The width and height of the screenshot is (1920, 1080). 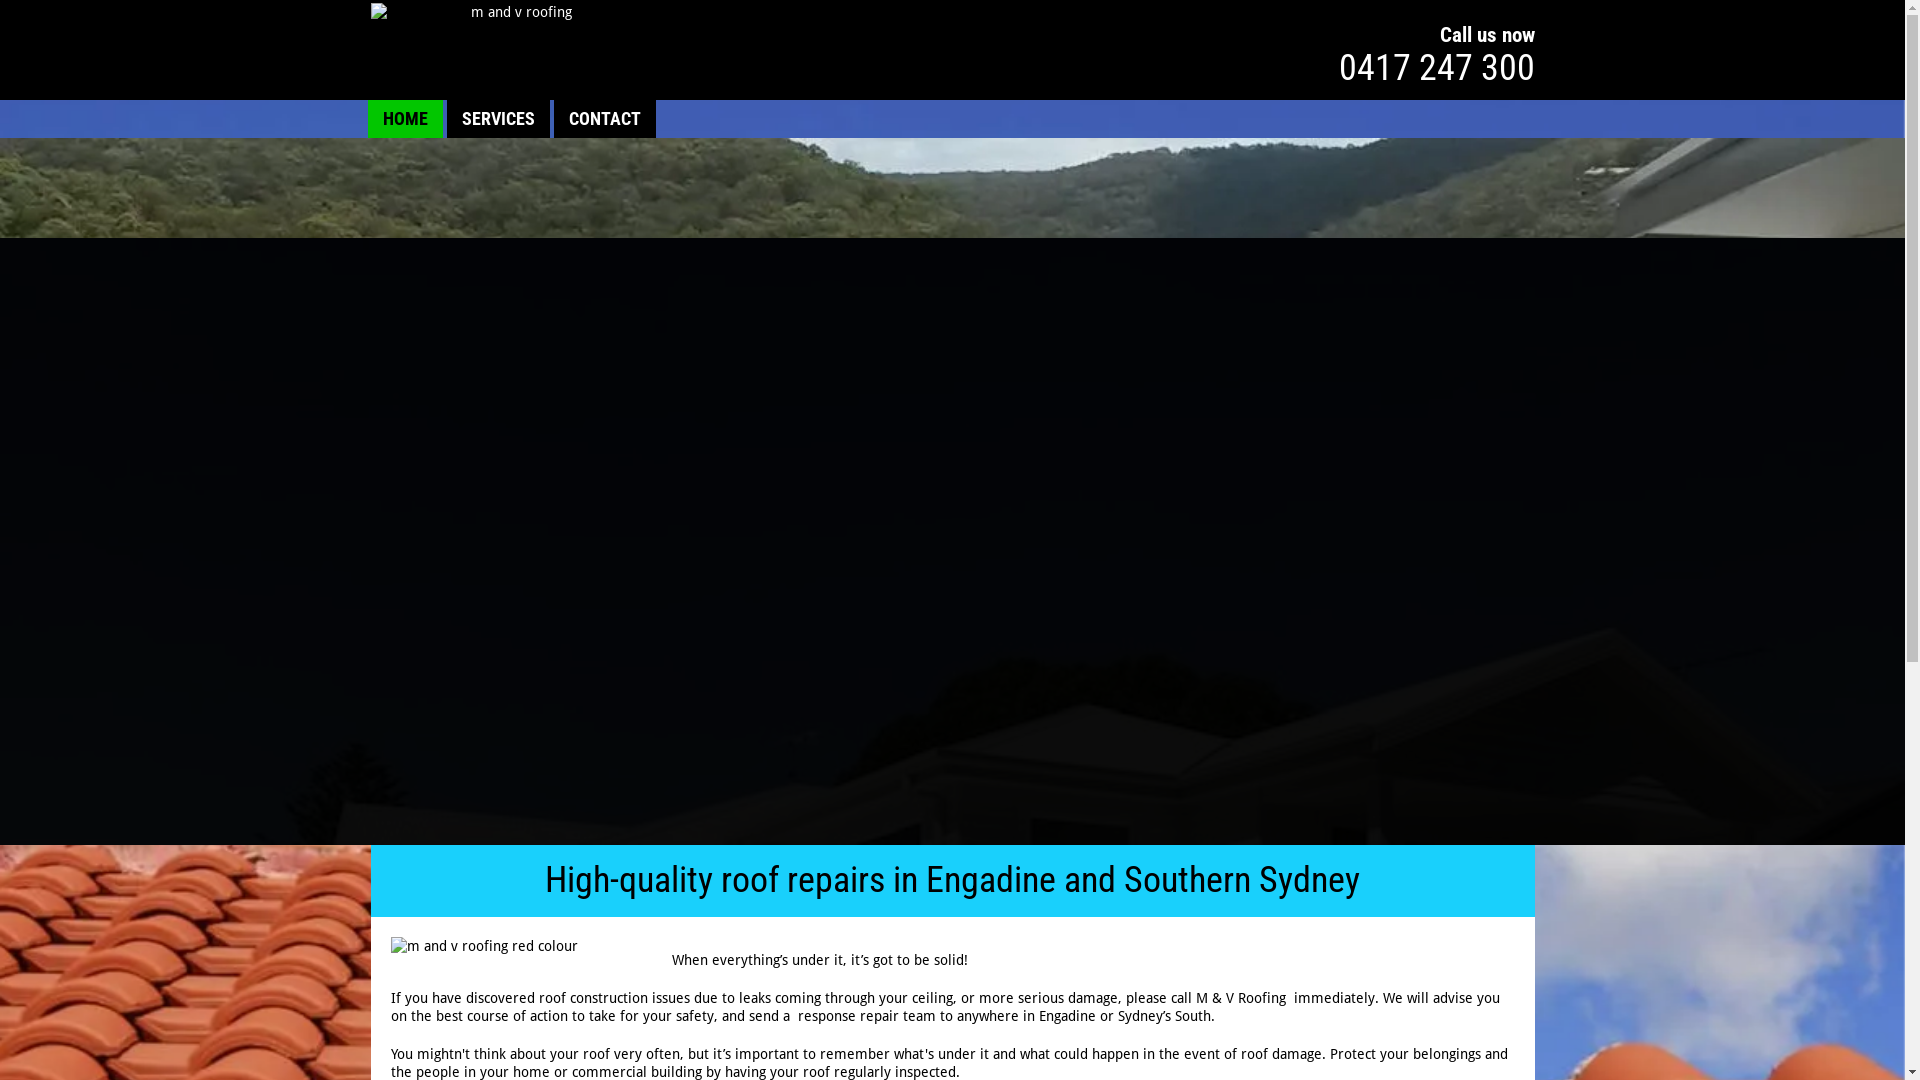 What do you see at coordinates (604, 119) in the screenshot?
I see `CONTACT` at bounding box center [604, 119].